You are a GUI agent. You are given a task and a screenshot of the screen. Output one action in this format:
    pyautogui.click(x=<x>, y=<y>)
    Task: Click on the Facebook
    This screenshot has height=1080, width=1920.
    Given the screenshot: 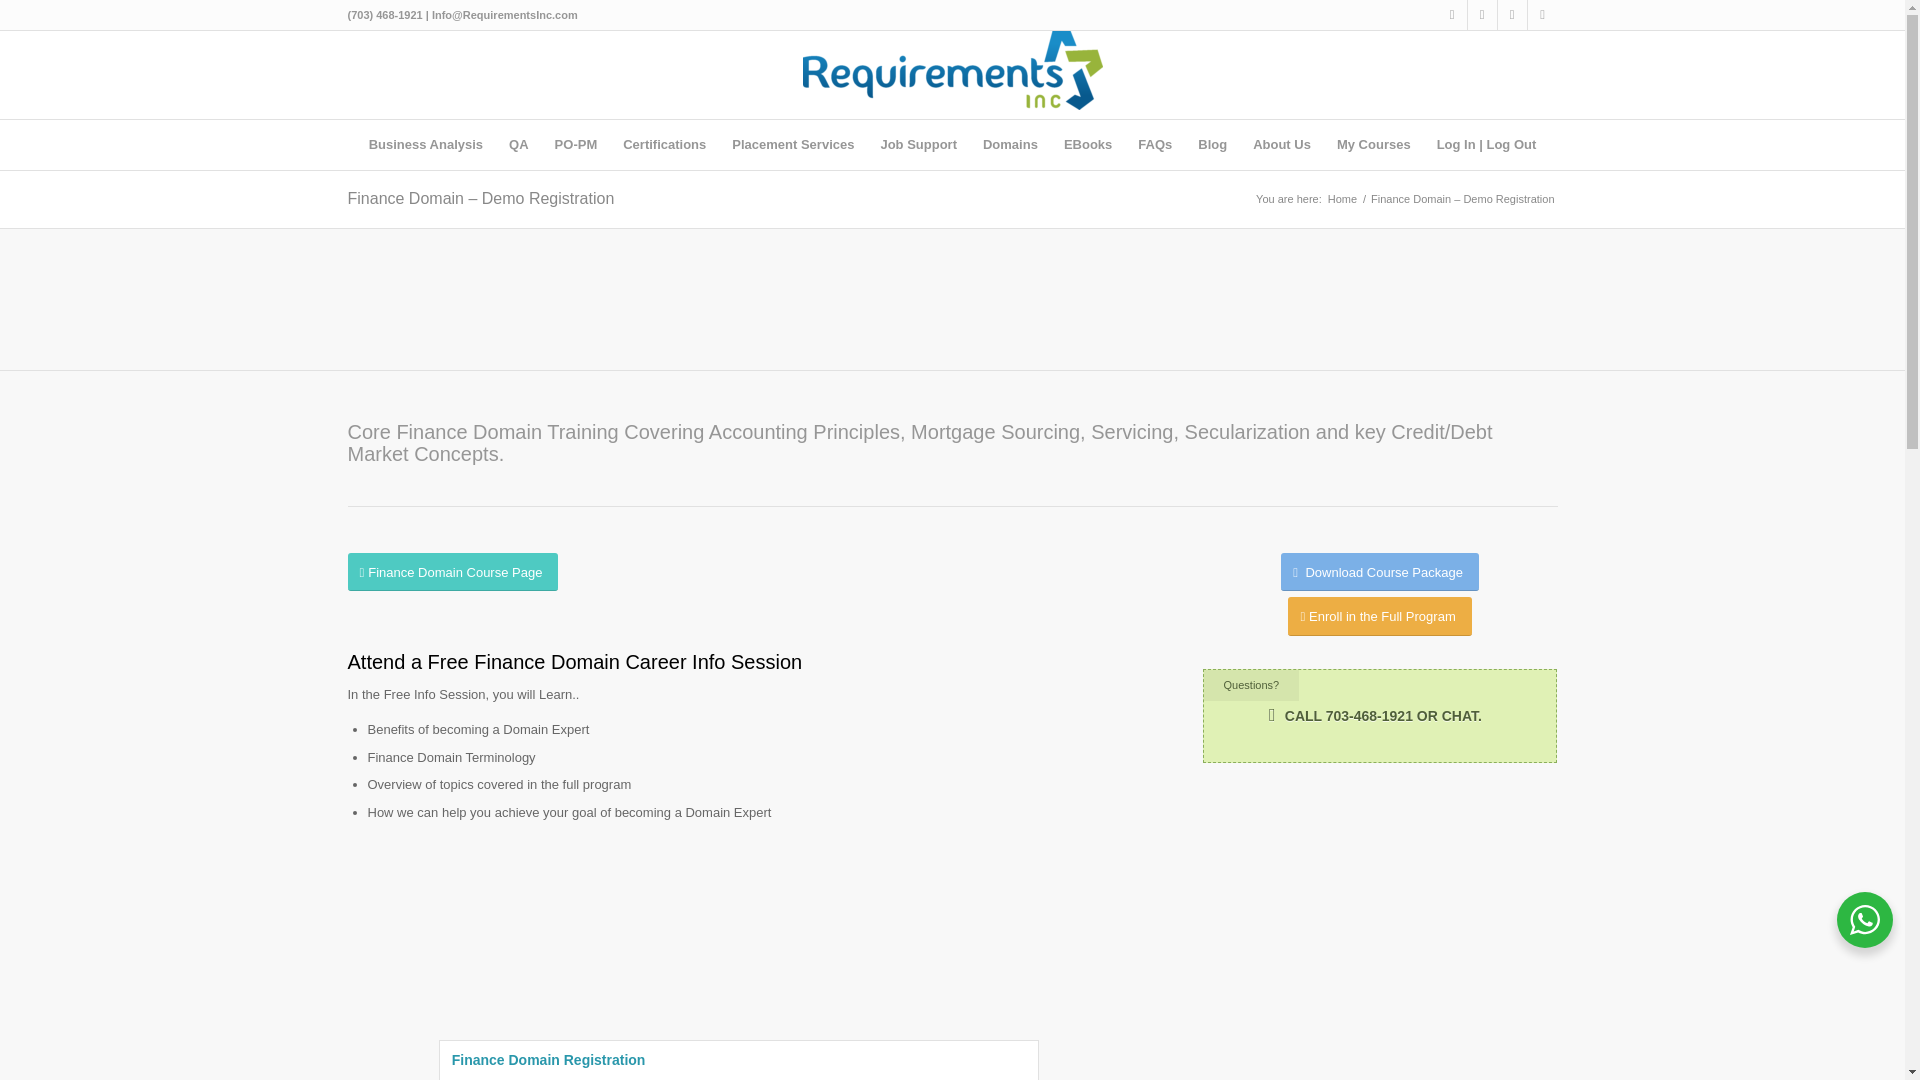 What is the action you would take?
    pyautogui.click(x=1452, y=15)
    